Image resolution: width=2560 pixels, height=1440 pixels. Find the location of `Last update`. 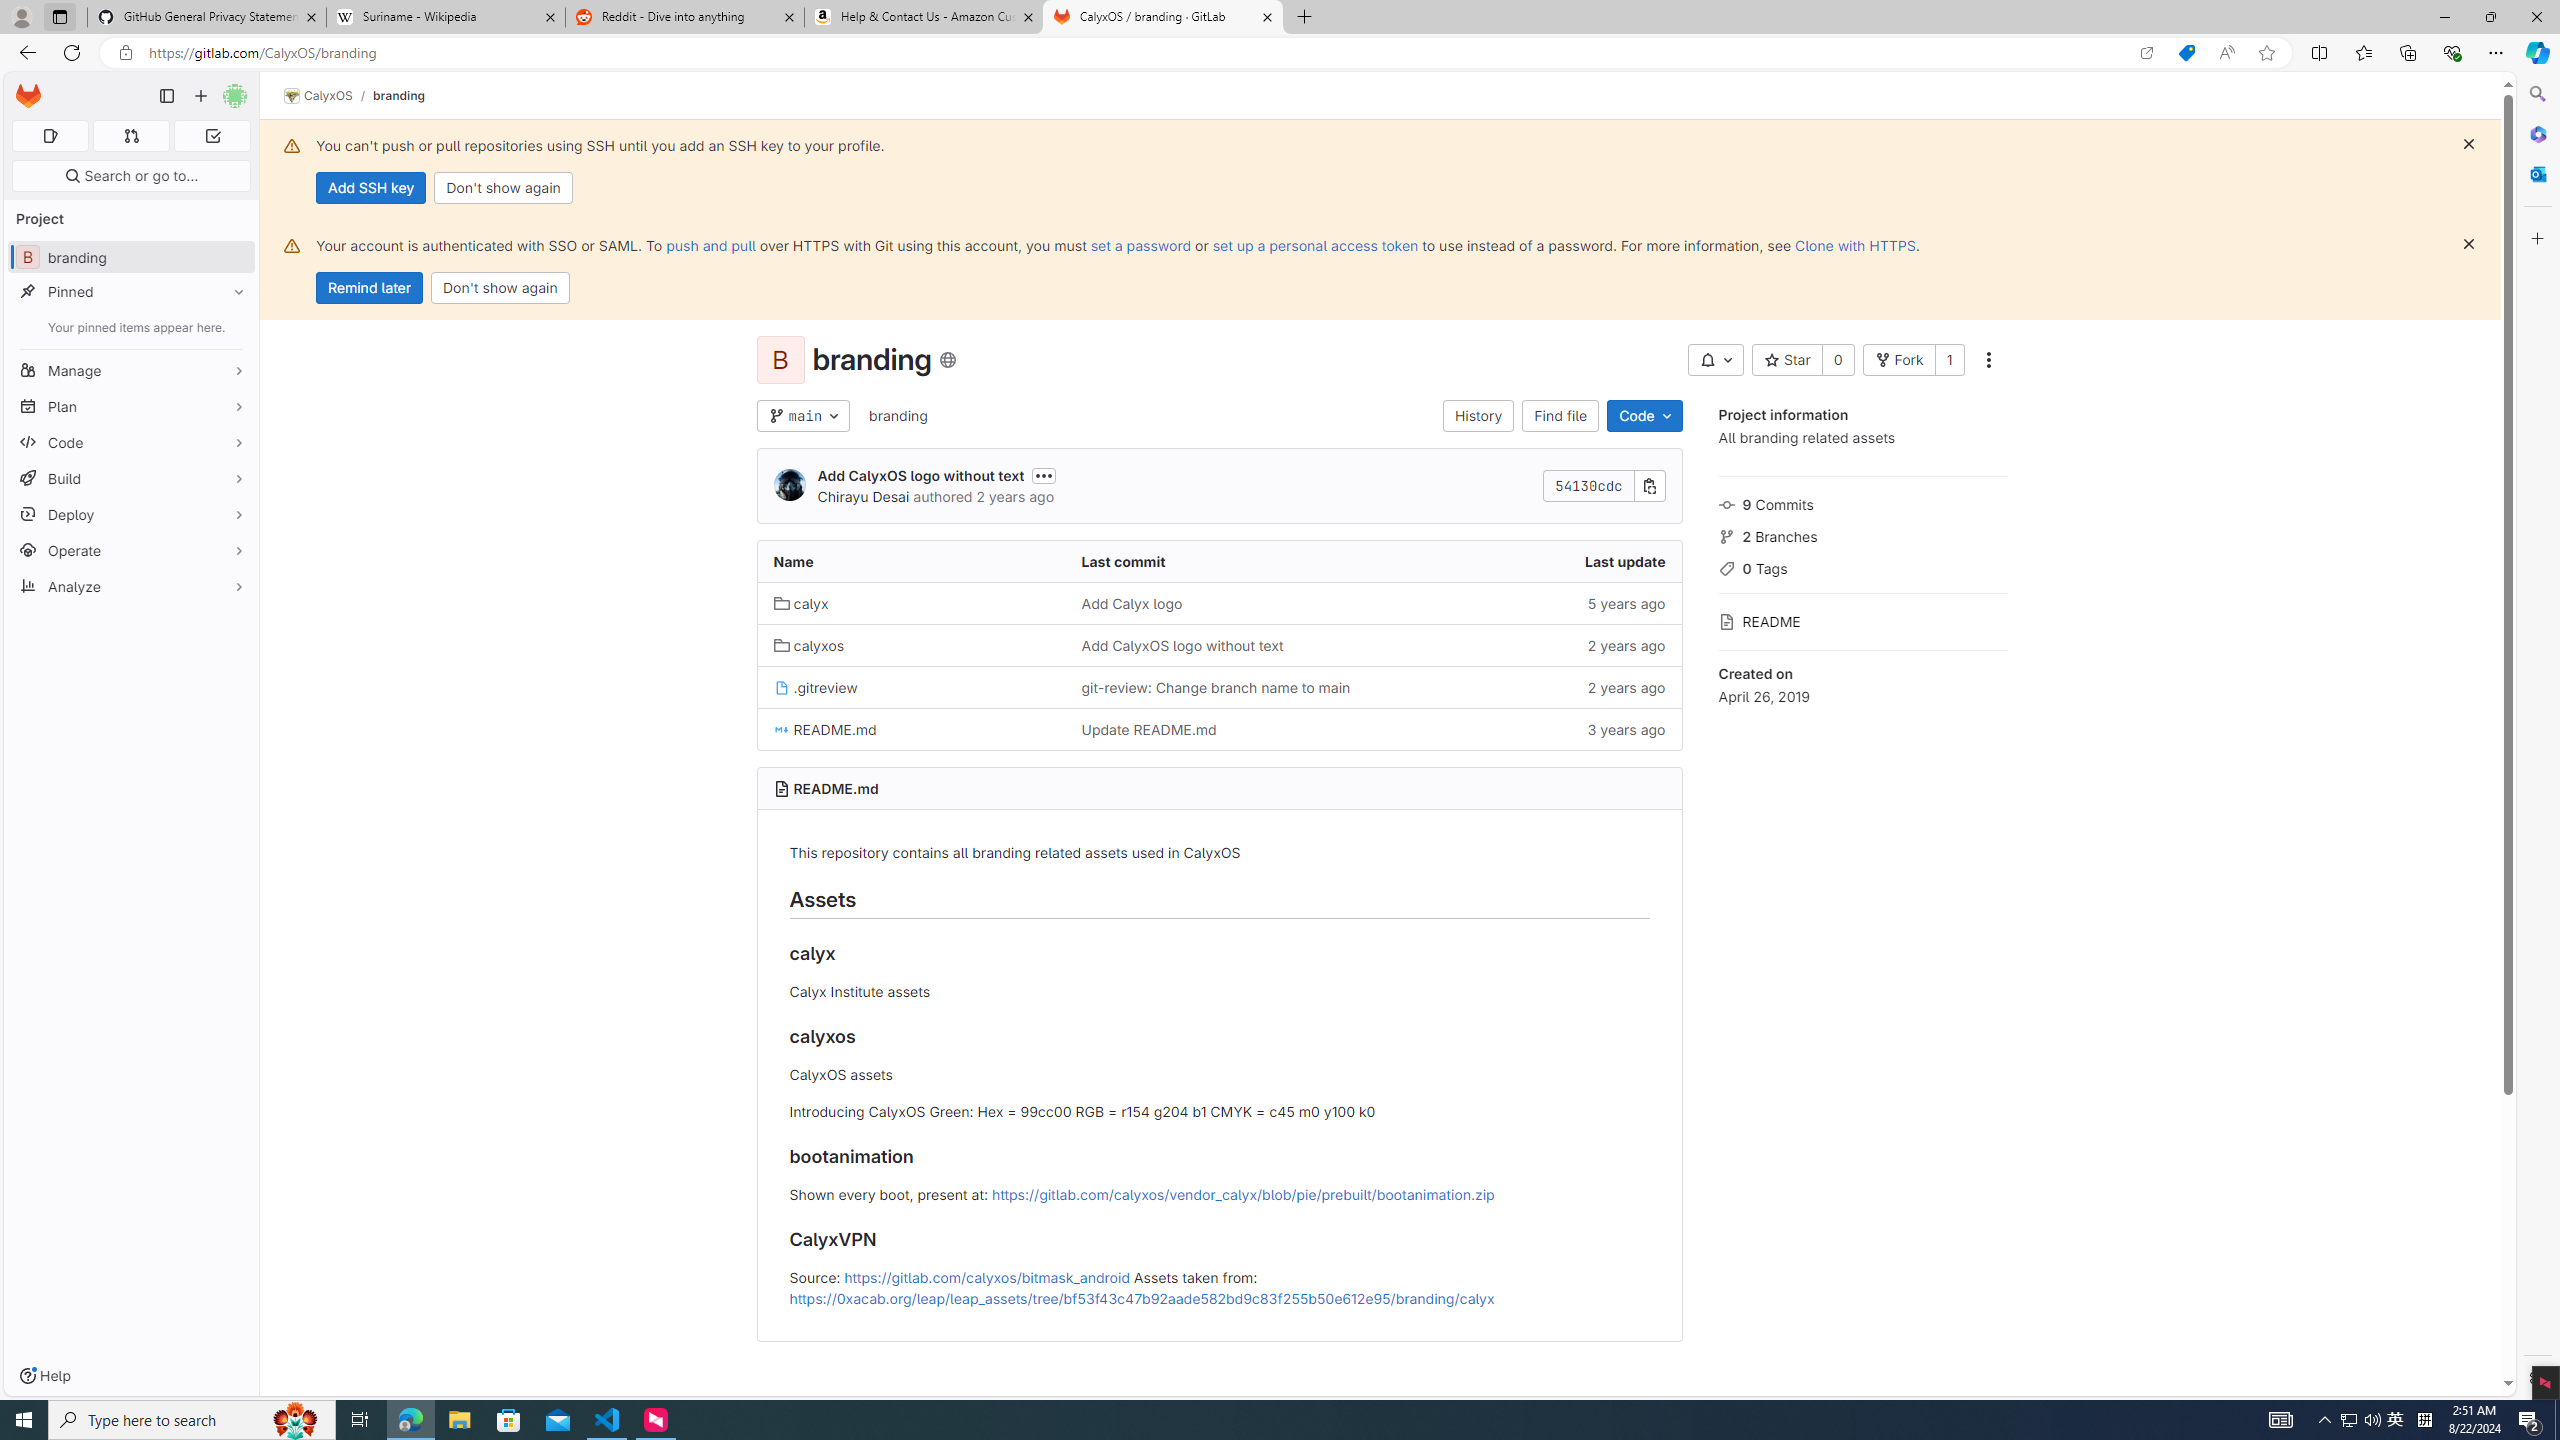

Last update is located at coordinates (1526, 562).